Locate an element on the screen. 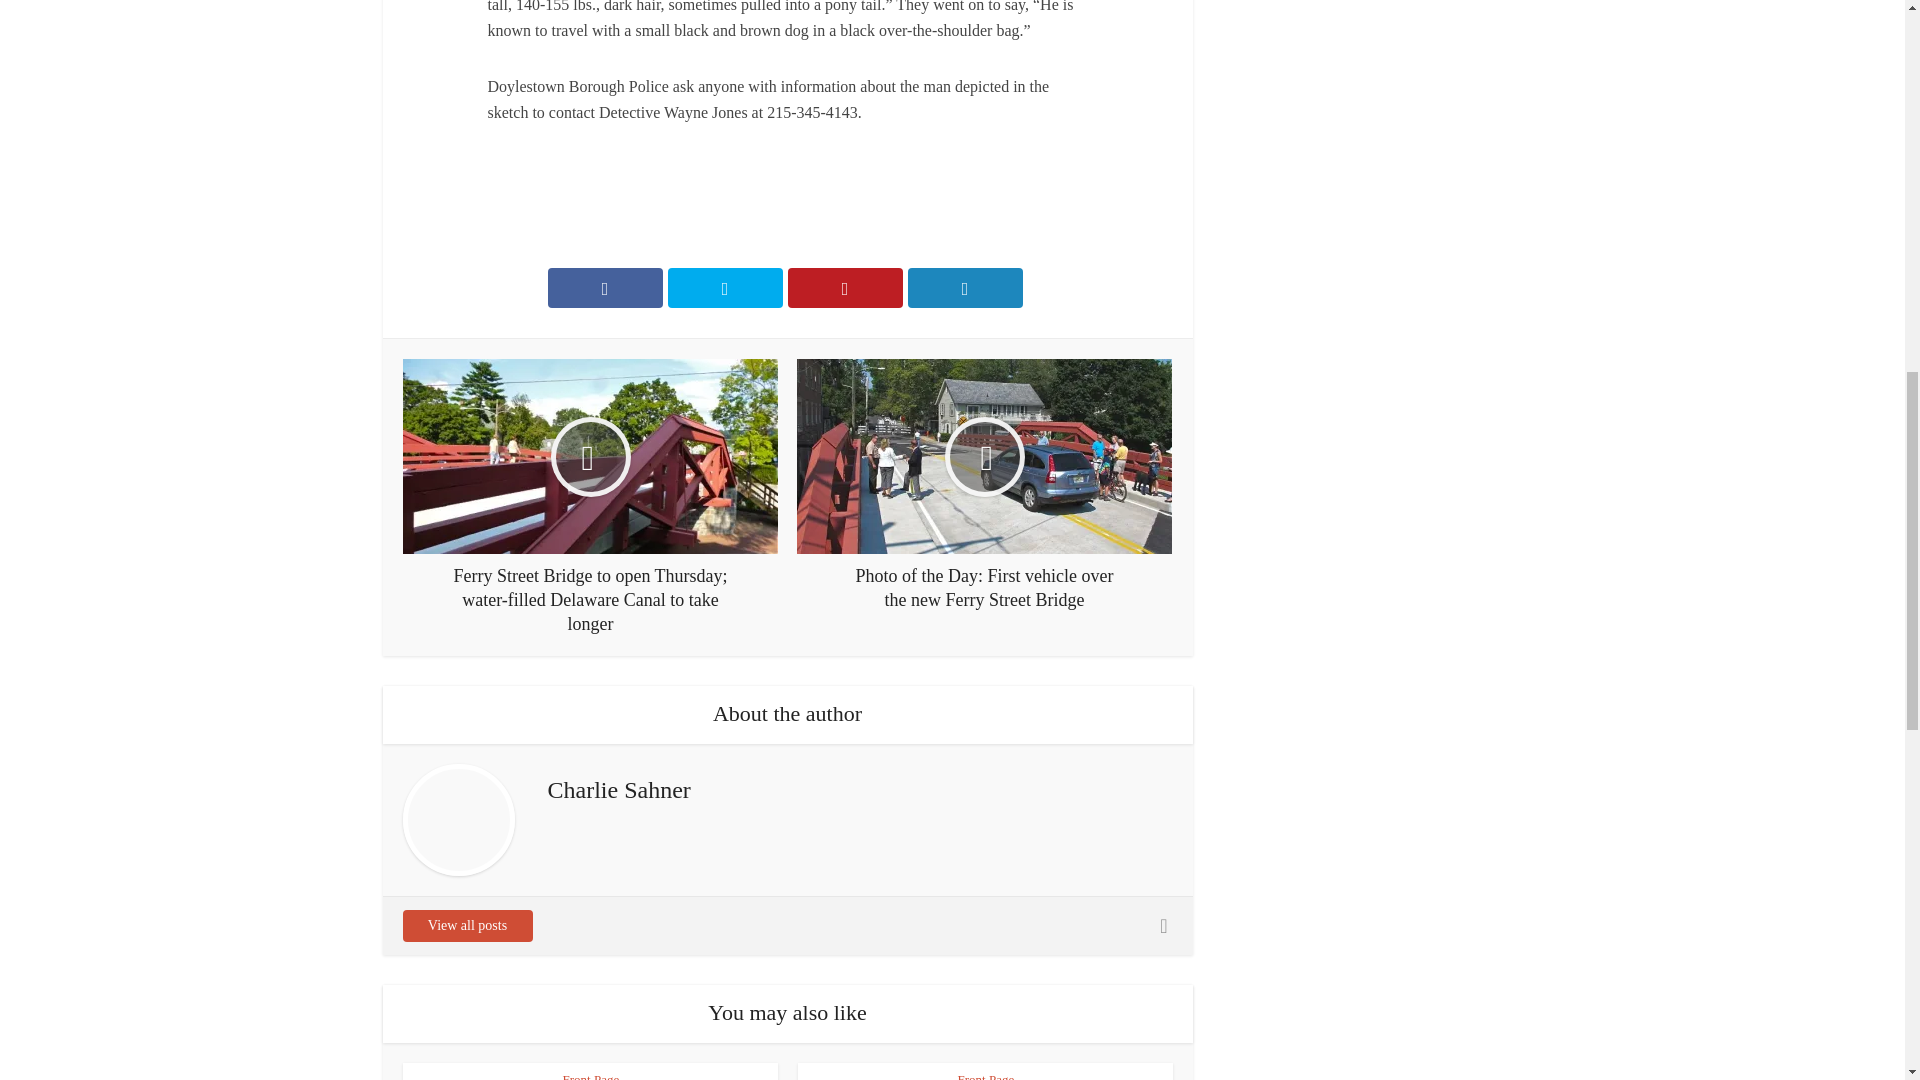 Image resolution: width=1920 pixels, height=1080 pixels. Front Page is located at coordinates (590, 1076).